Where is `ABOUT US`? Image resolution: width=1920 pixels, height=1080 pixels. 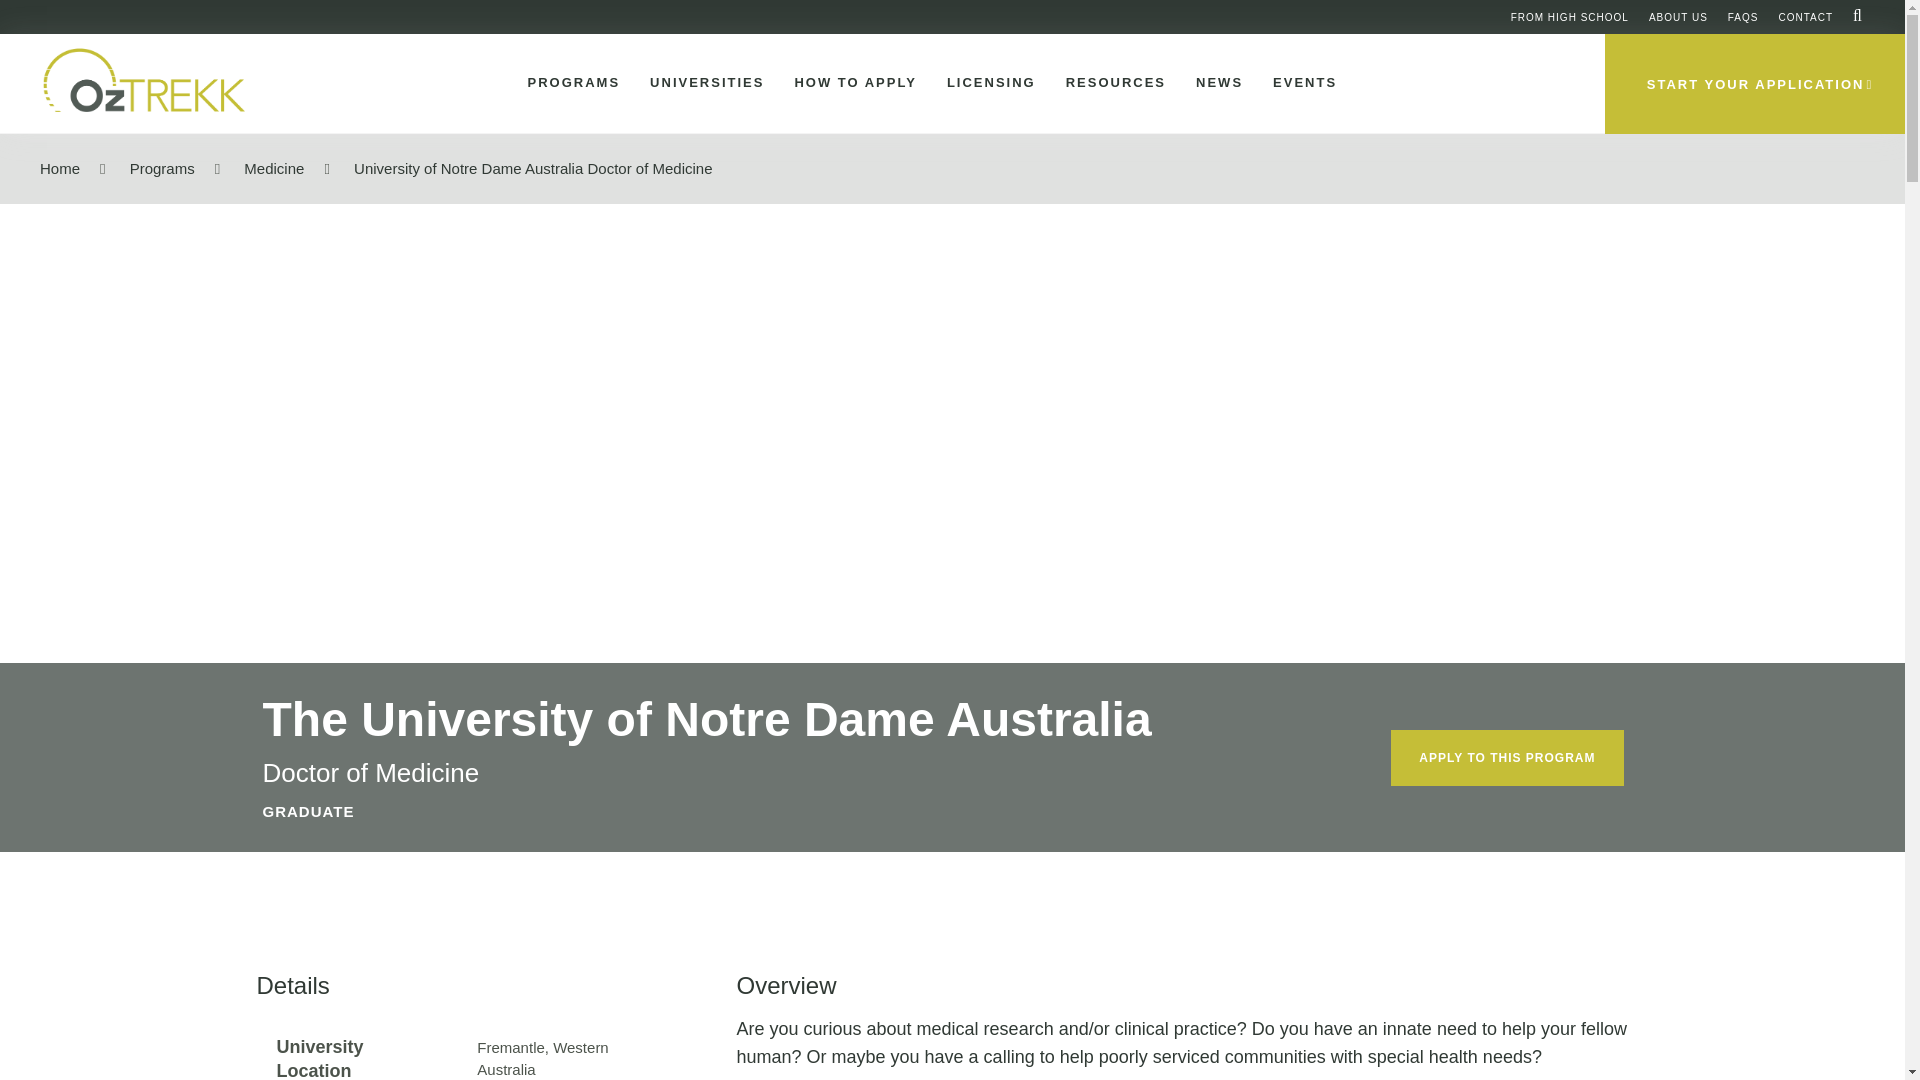
ABOUT US is located at coordinates (1678, 16).